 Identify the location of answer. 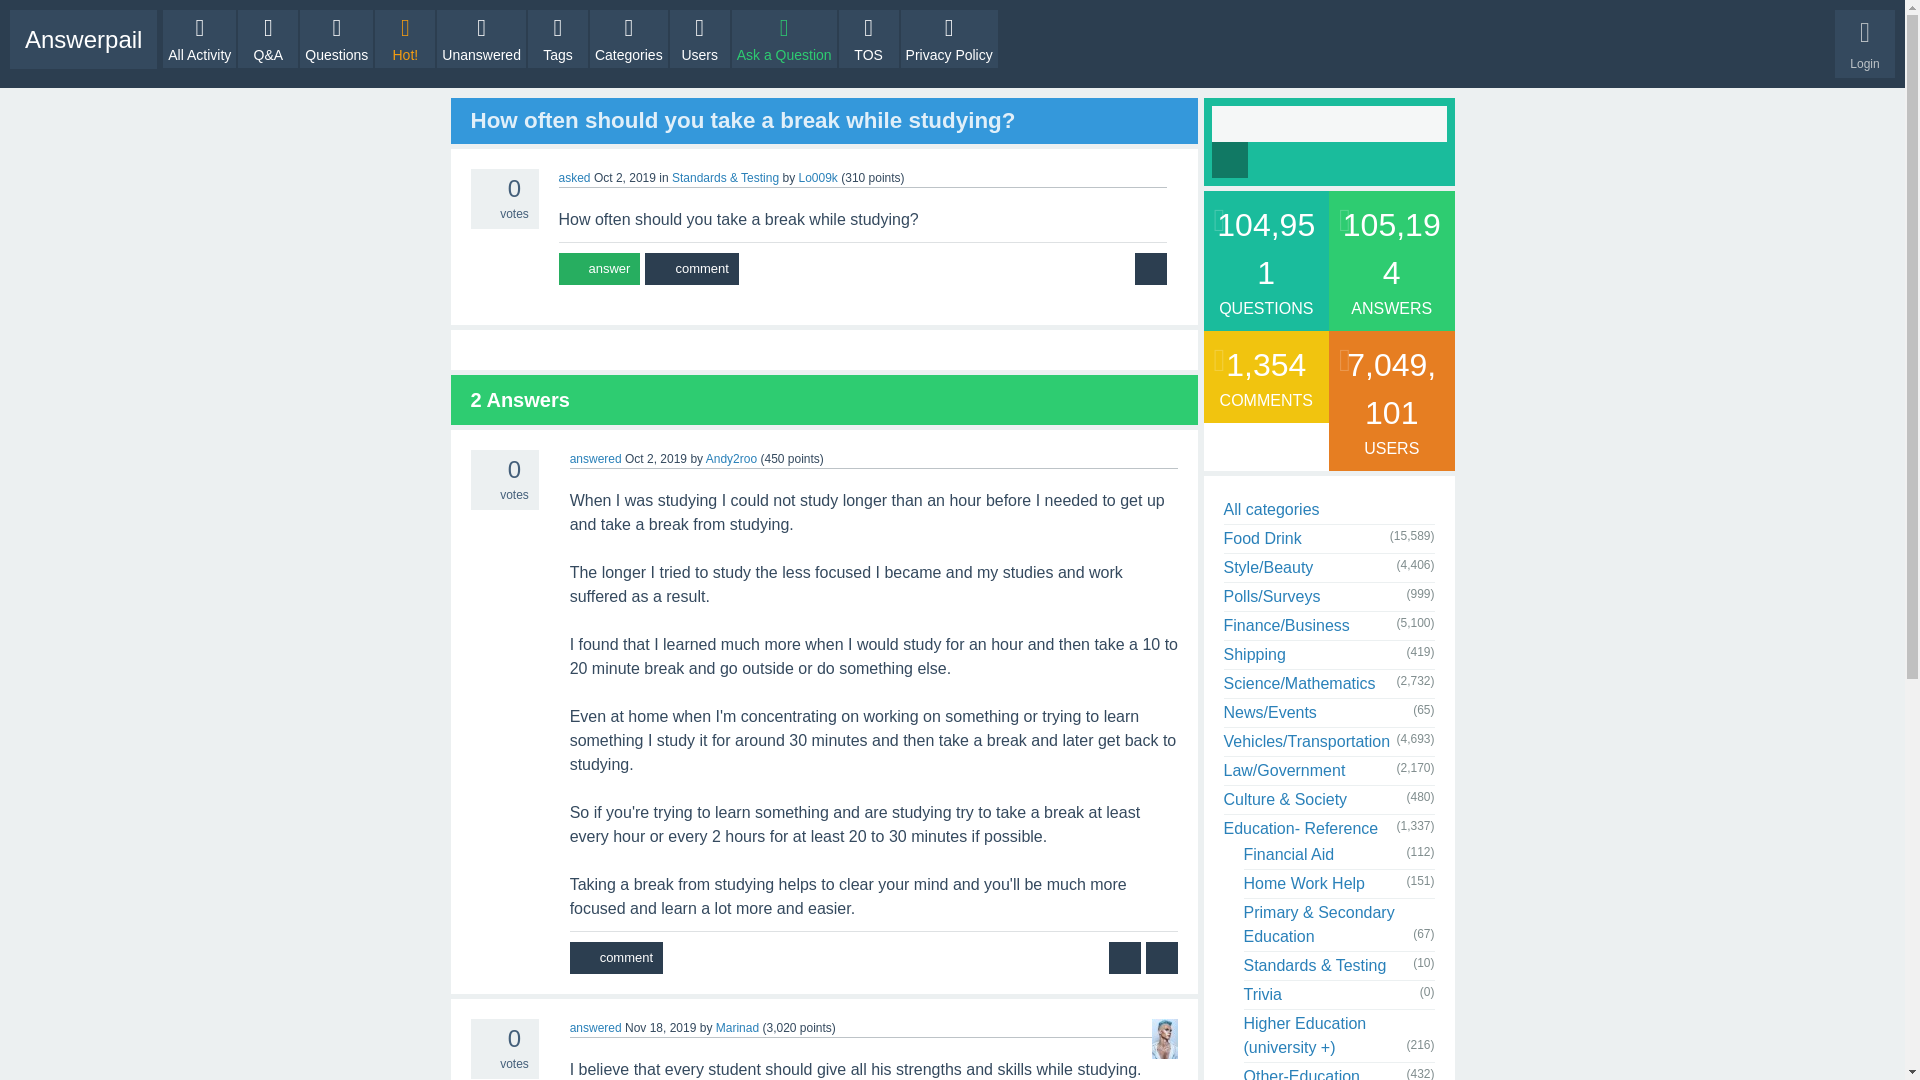
(598, 268).